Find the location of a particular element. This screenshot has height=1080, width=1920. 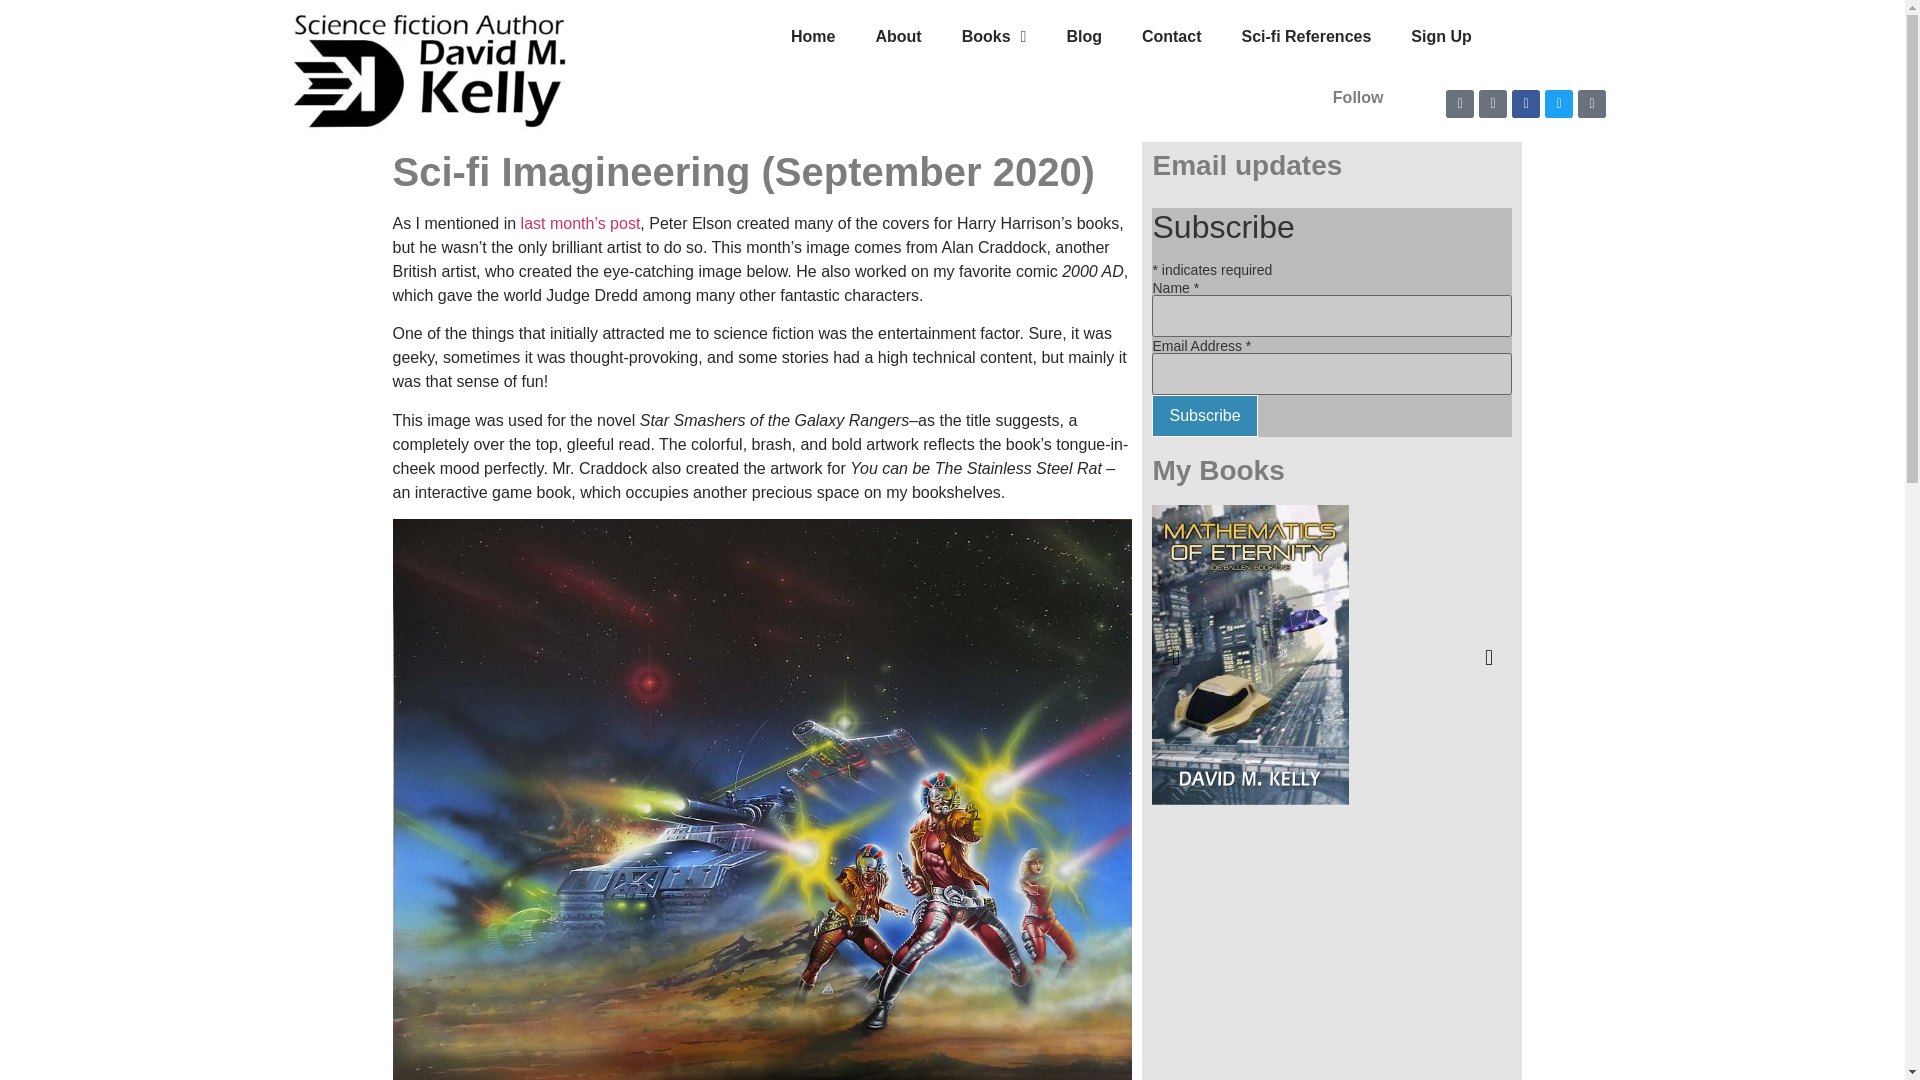

Sign Up is located at coordinates (1440, 37).